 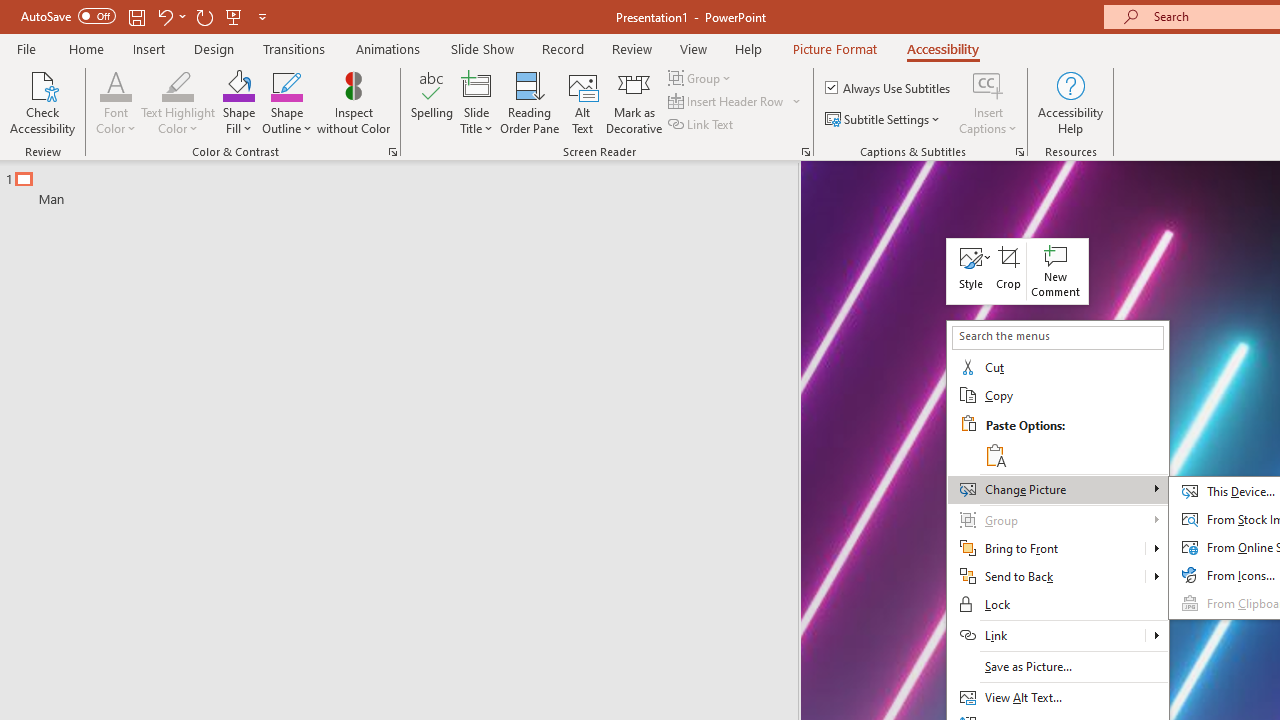 What do you see at coordinates (1058, 577) in the screenshot?
I see `Send to Back` at bounding box center [1058, 577].